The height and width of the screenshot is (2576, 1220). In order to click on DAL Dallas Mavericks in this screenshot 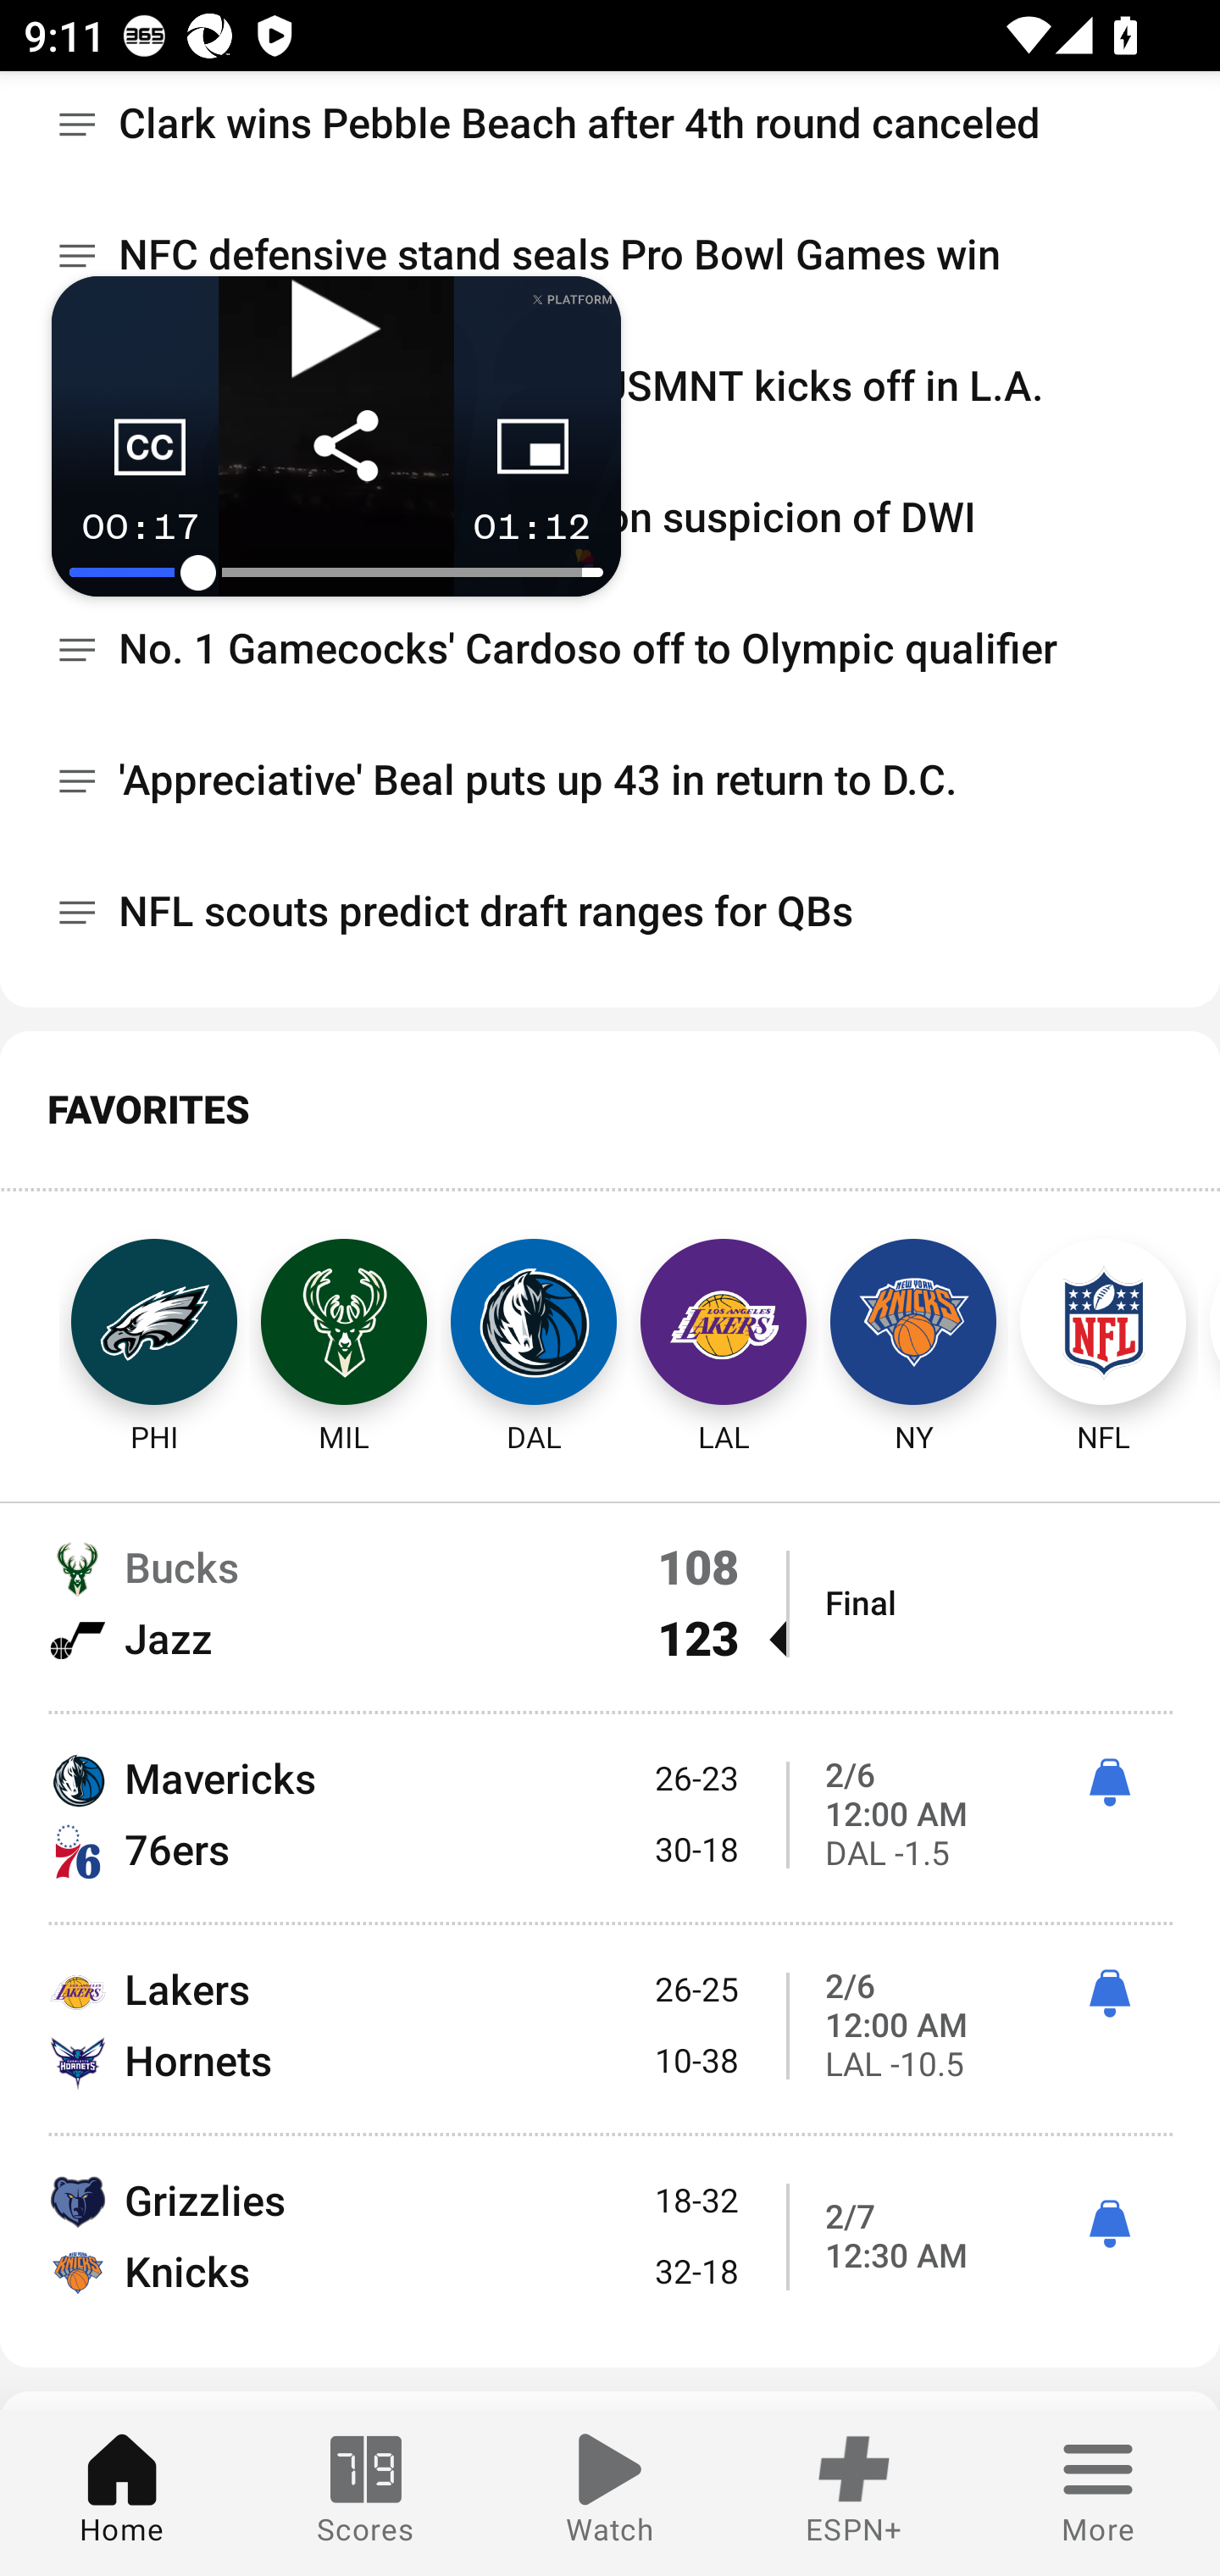, I will do `click(534, 1322)`.